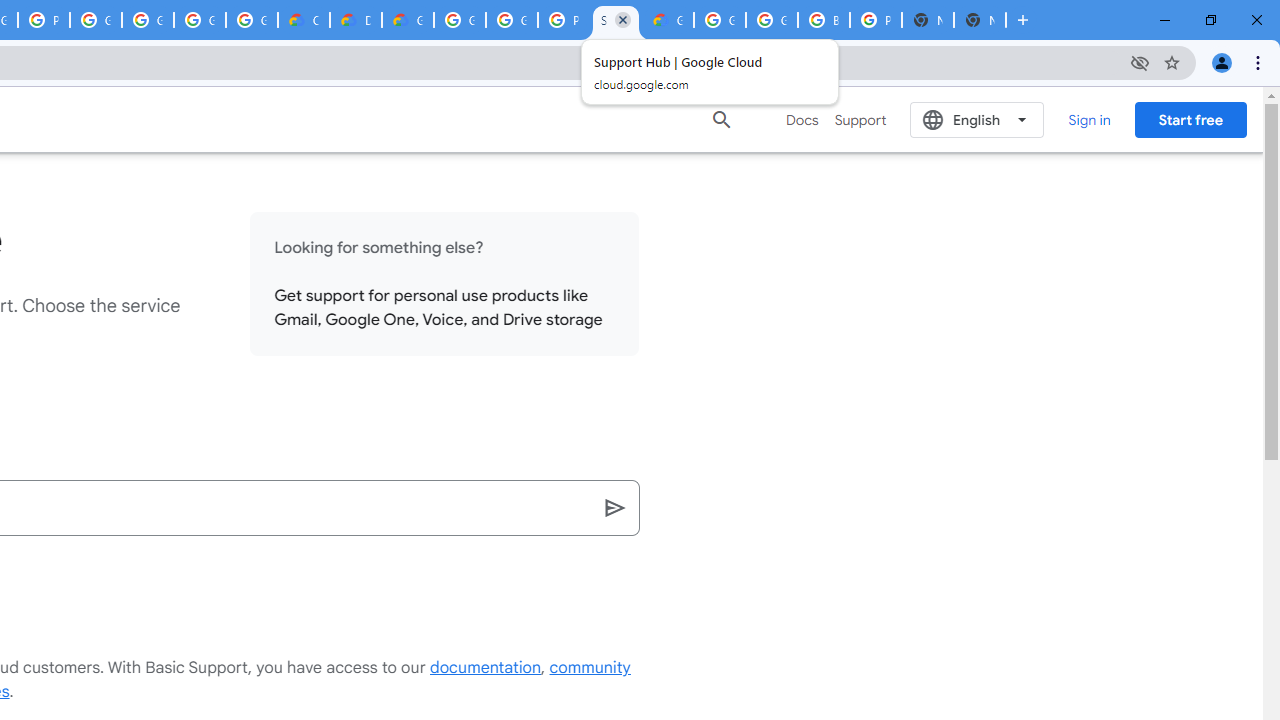  What do you see at coordinates (304, 20) in the screenshot?
I see `Customer Care | Google Cloud` at bounding box center [304, 20].